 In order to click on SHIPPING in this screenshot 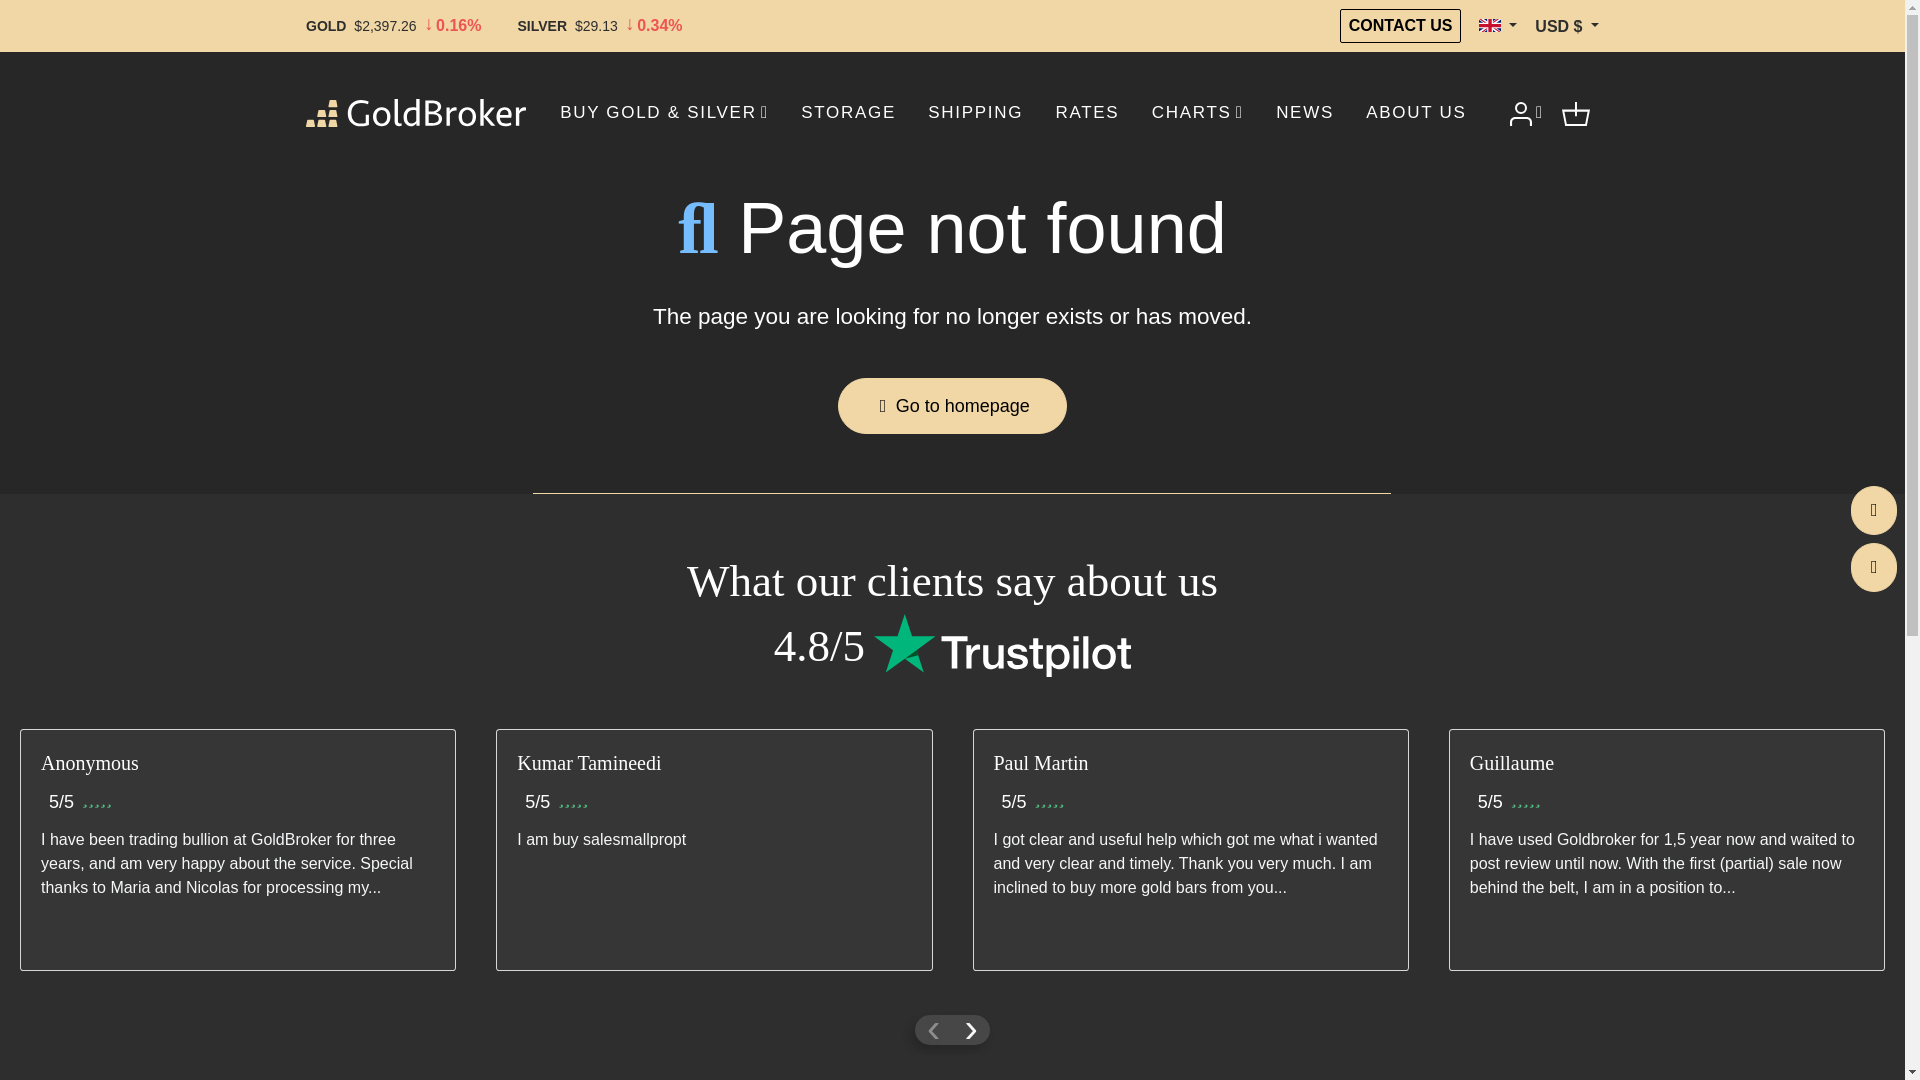, I will do `click(976, 112)`.